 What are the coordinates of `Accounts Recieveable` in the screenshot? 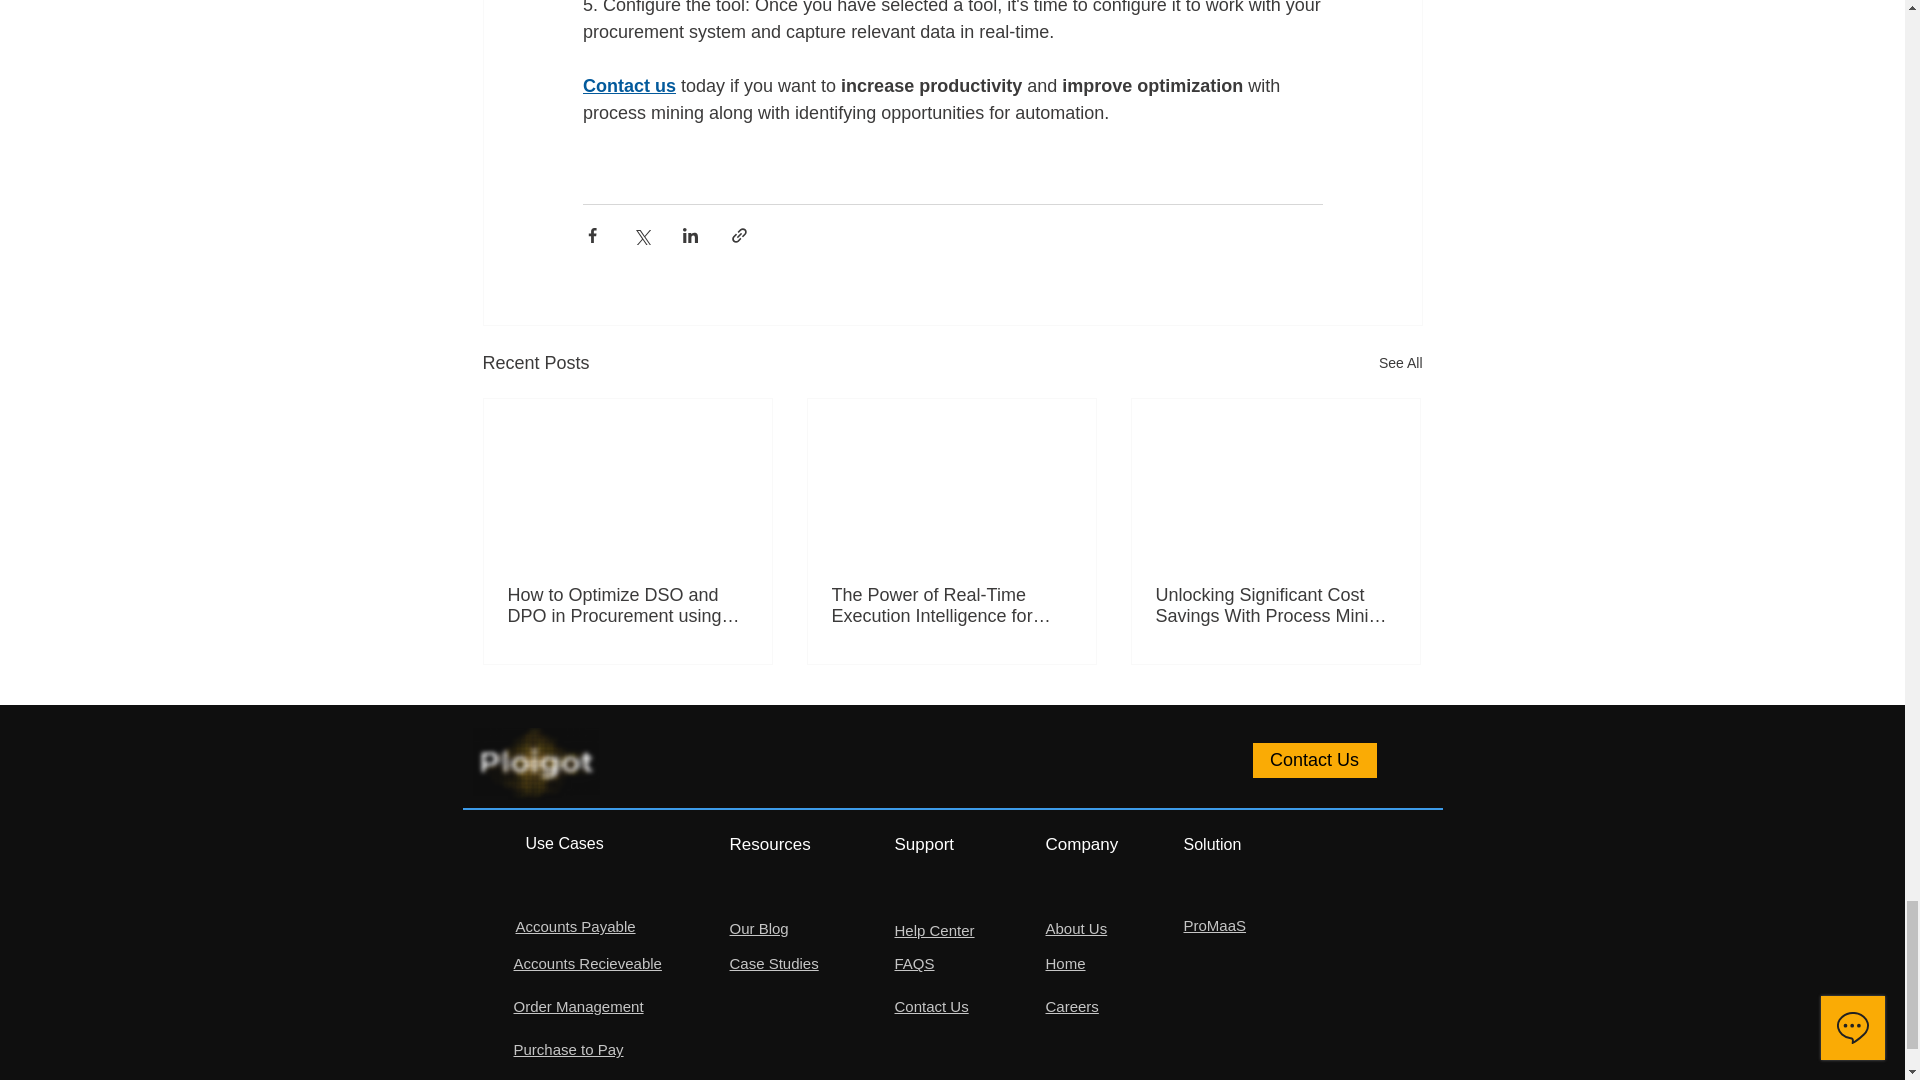 It's located at (588, 963).